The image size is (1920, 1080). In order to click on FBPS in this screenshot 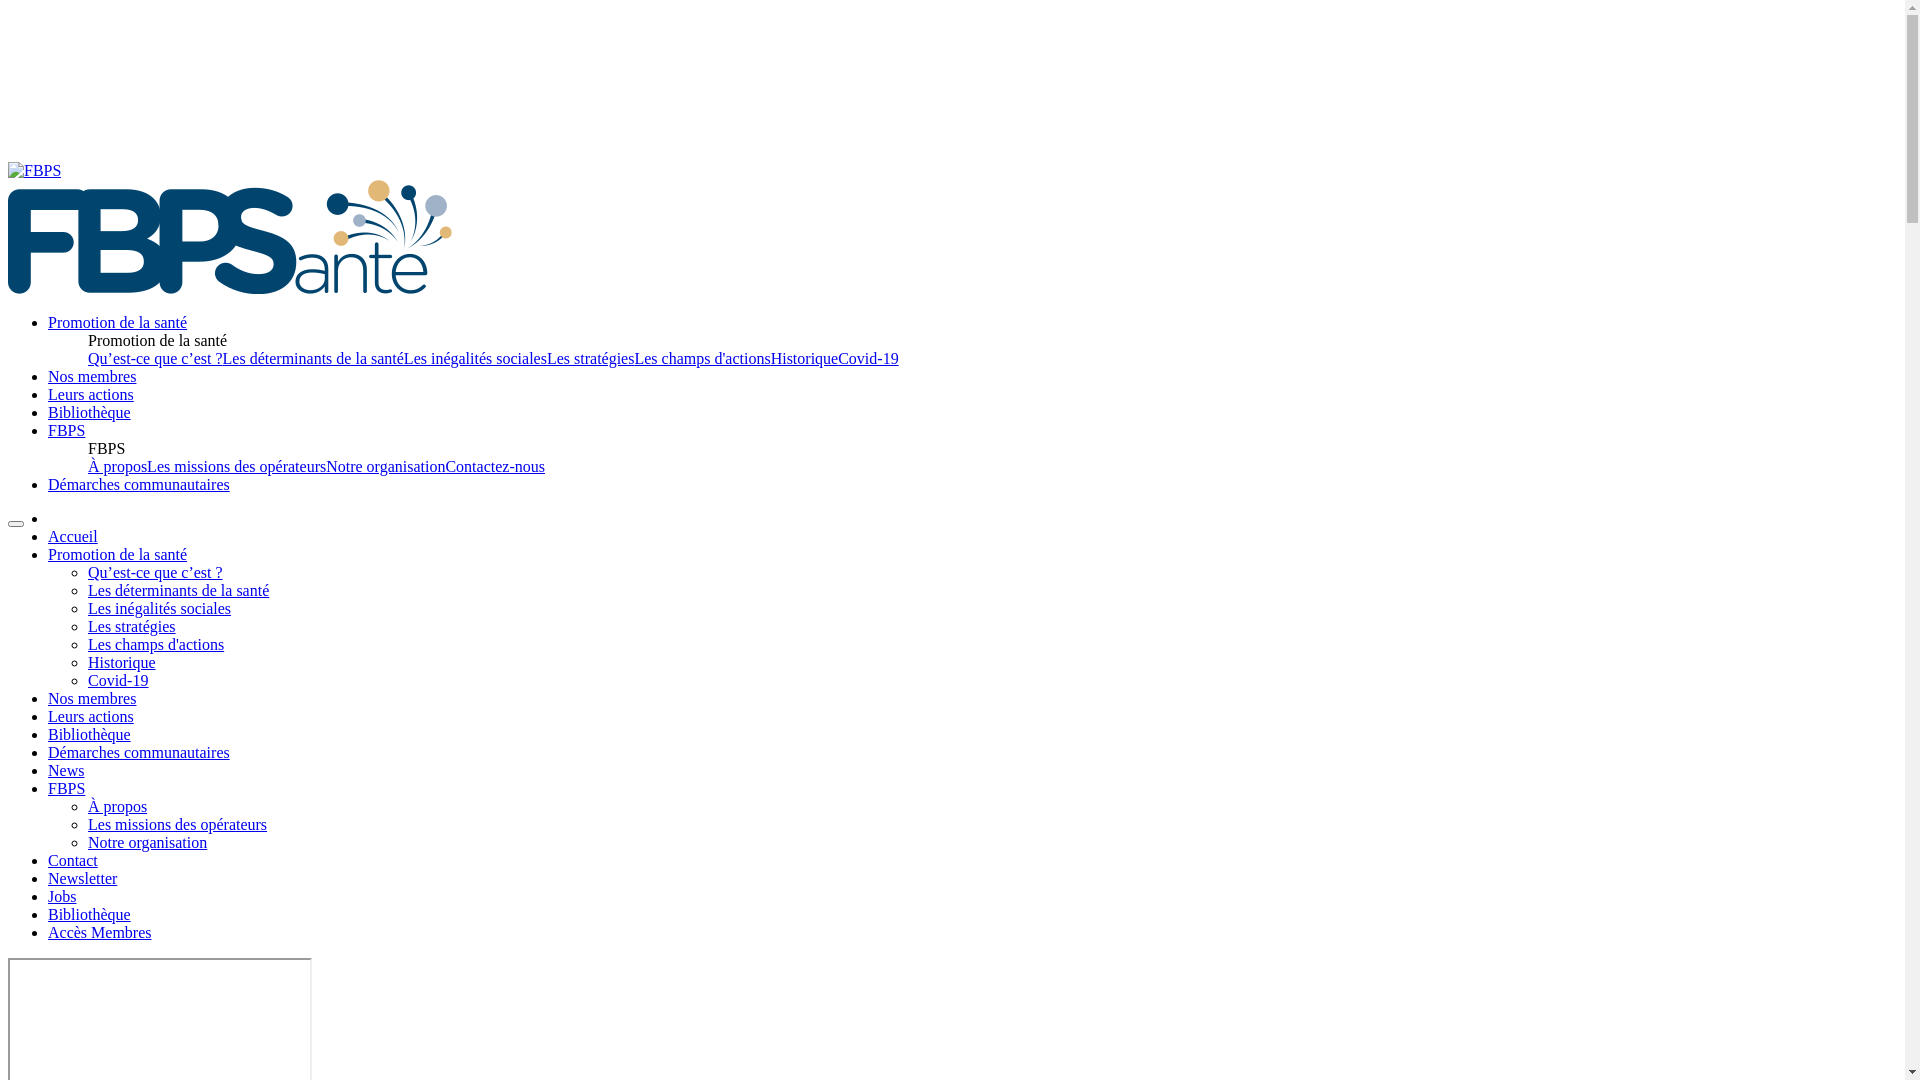, I will do `click(66, 788)`.